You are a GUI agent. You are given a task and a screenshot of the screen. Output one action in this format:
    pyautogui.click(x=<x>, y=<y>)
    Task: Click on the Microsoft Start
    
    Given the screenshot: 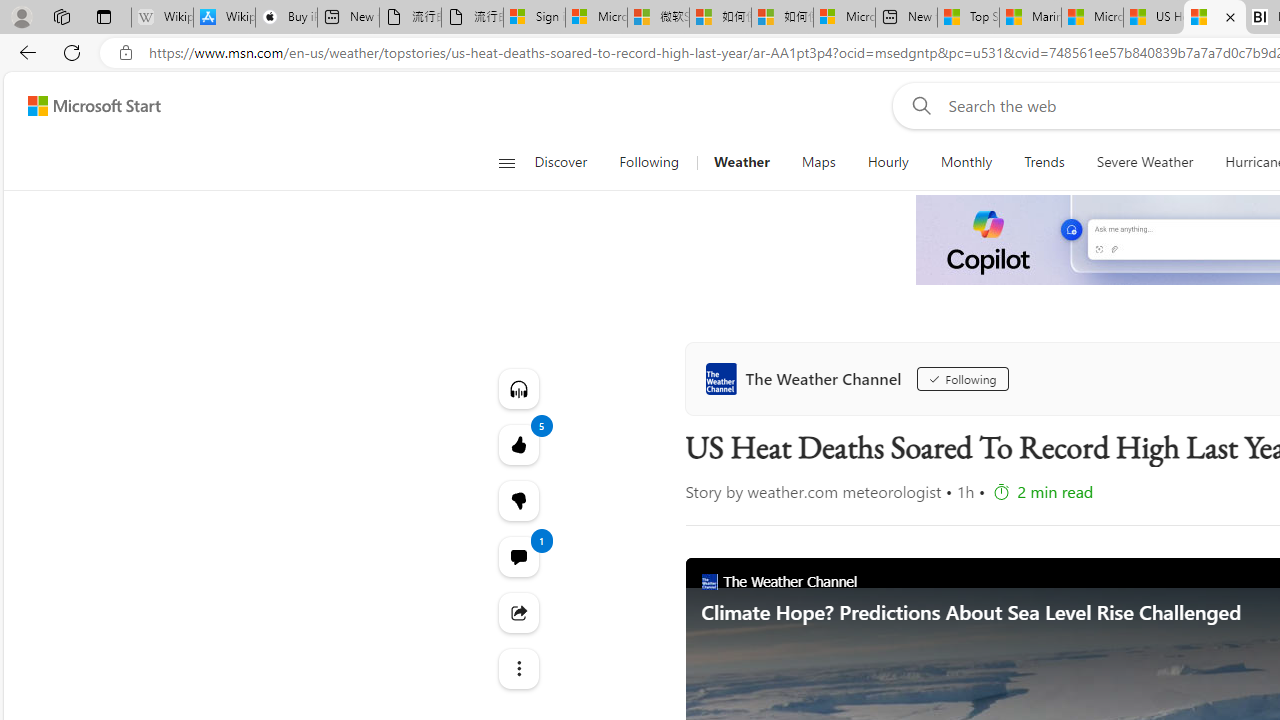 What is the action you would take?
    pyautogui.click(x=94, y=105)
    